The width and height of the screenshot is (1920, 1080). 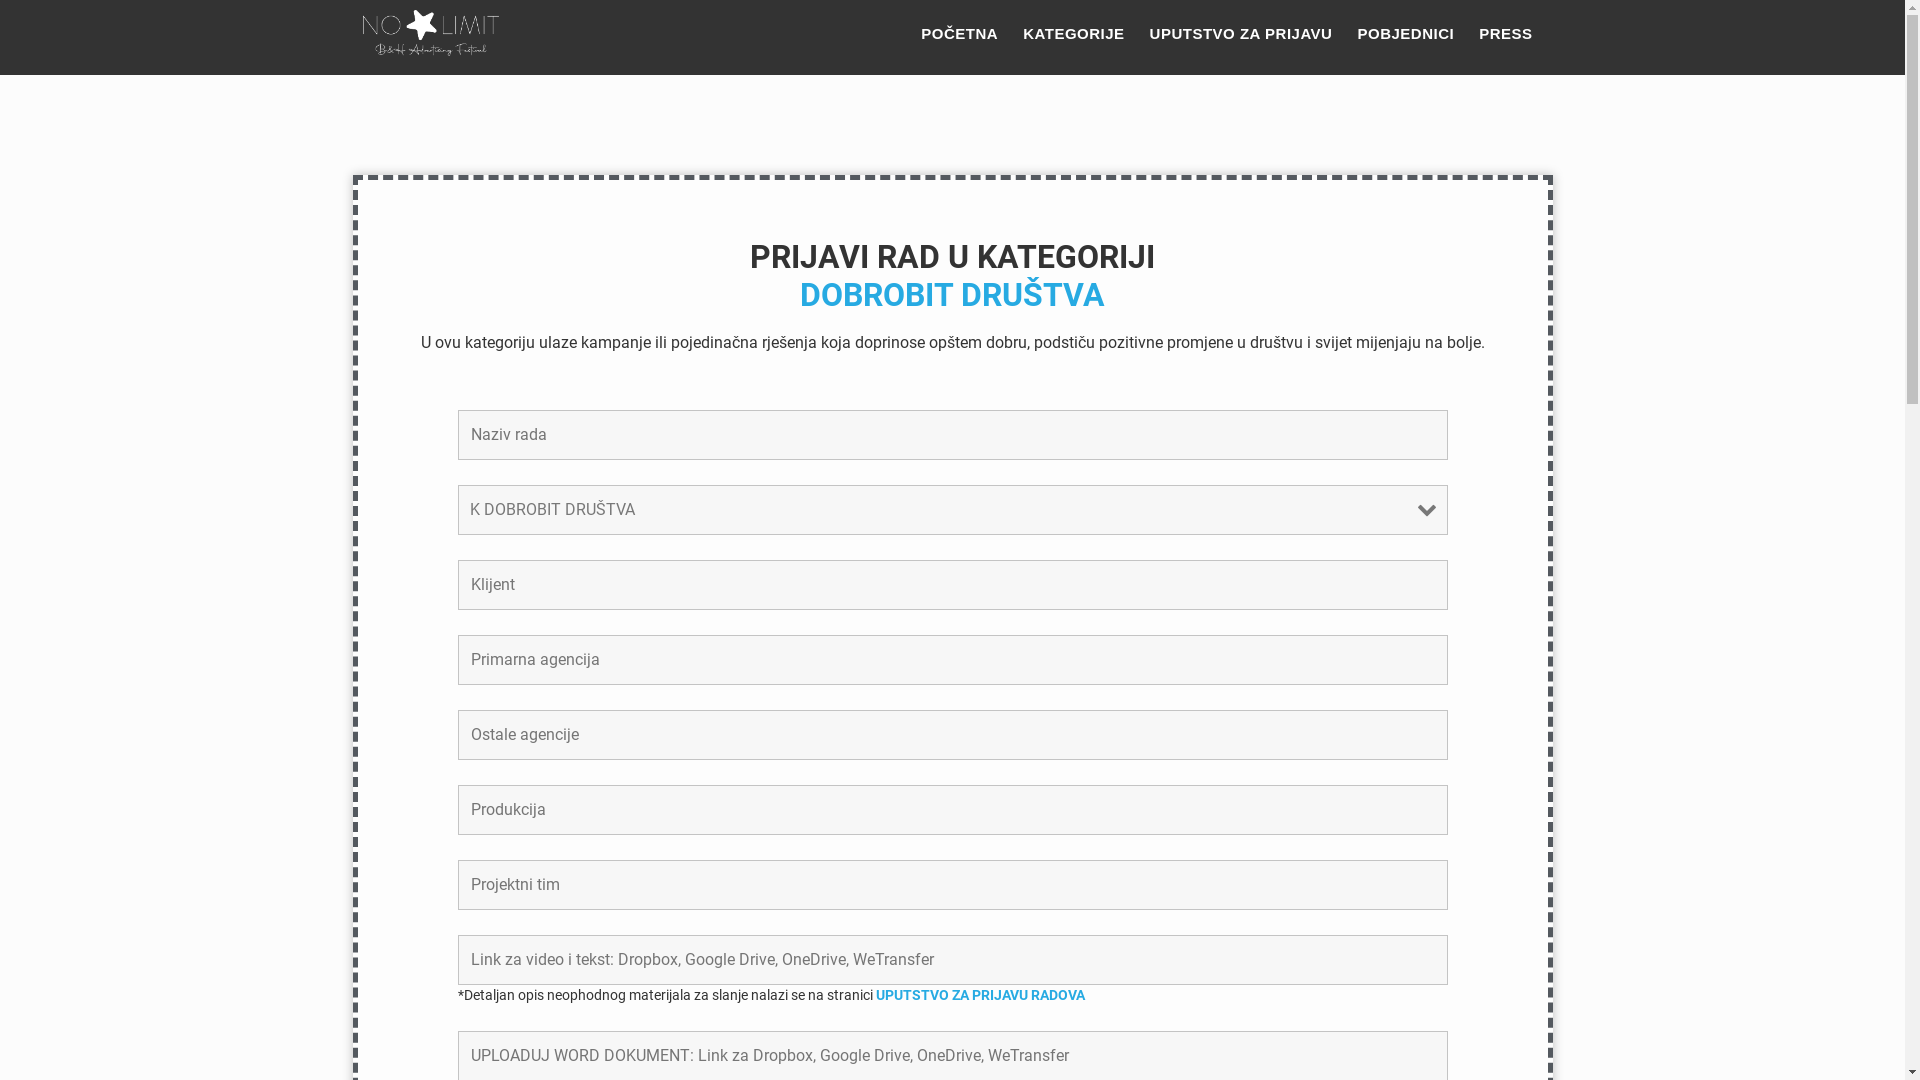 What do you see at coordinates (1074, 34) in the screenshot?
I see `KATEGORIJE` at bounding box center [1074, 34].